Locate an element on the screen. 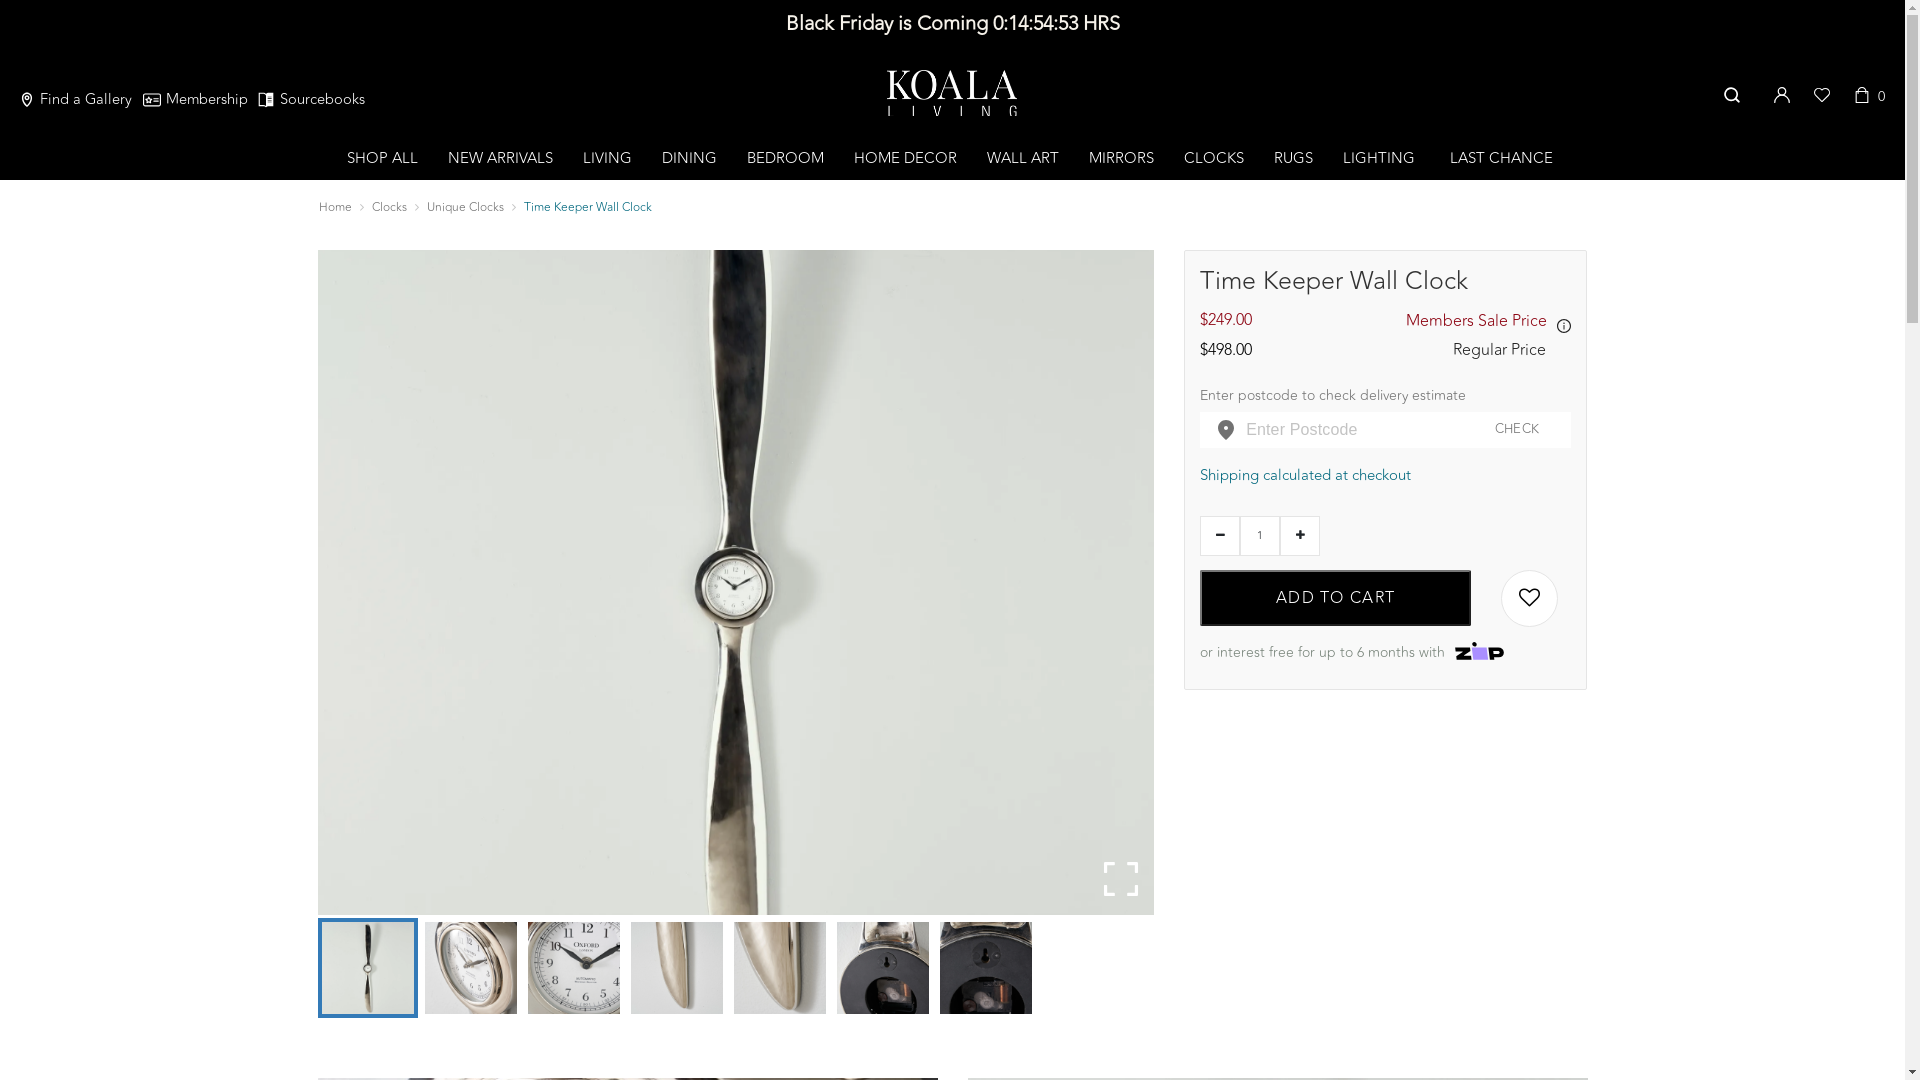 The image size is (1920, 1080). Find a Gallery is located at coordinates (74, 100).